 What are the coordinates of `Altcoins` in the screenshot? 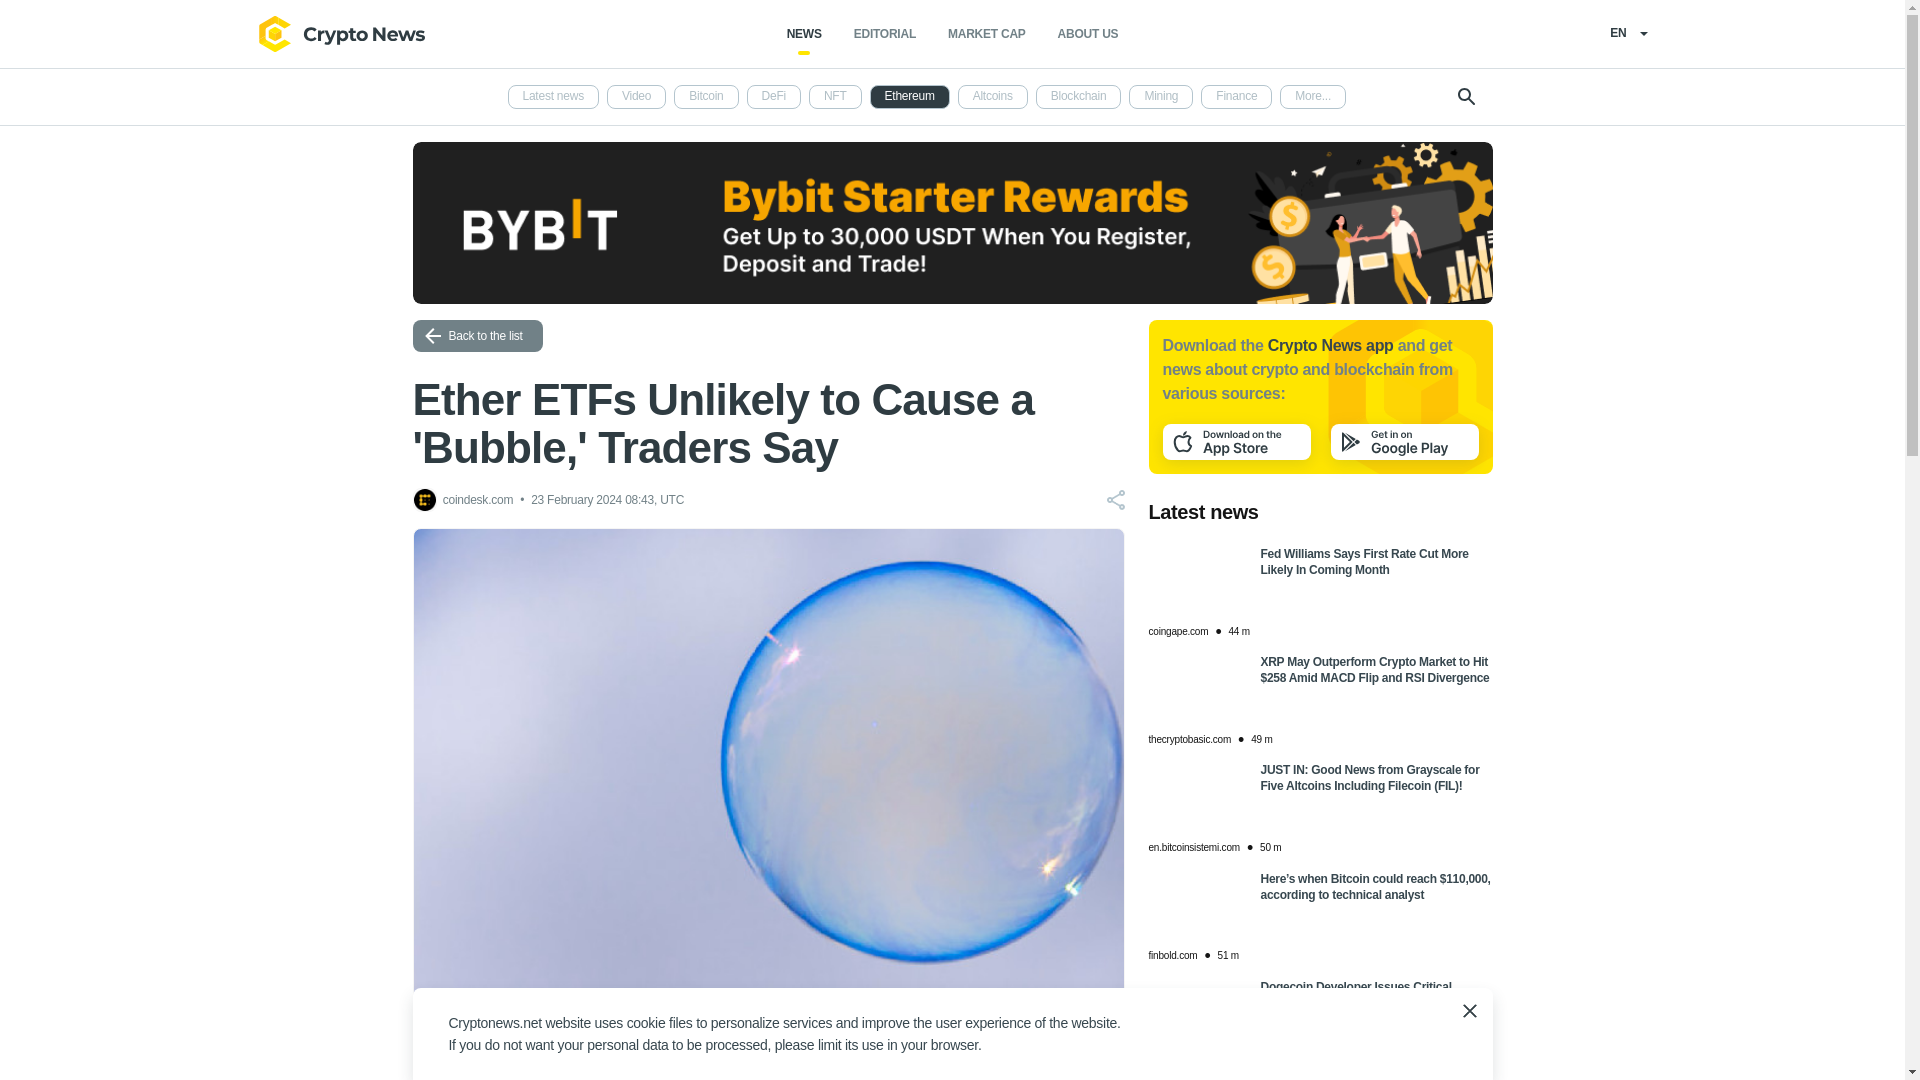 It's located at (992, 97).